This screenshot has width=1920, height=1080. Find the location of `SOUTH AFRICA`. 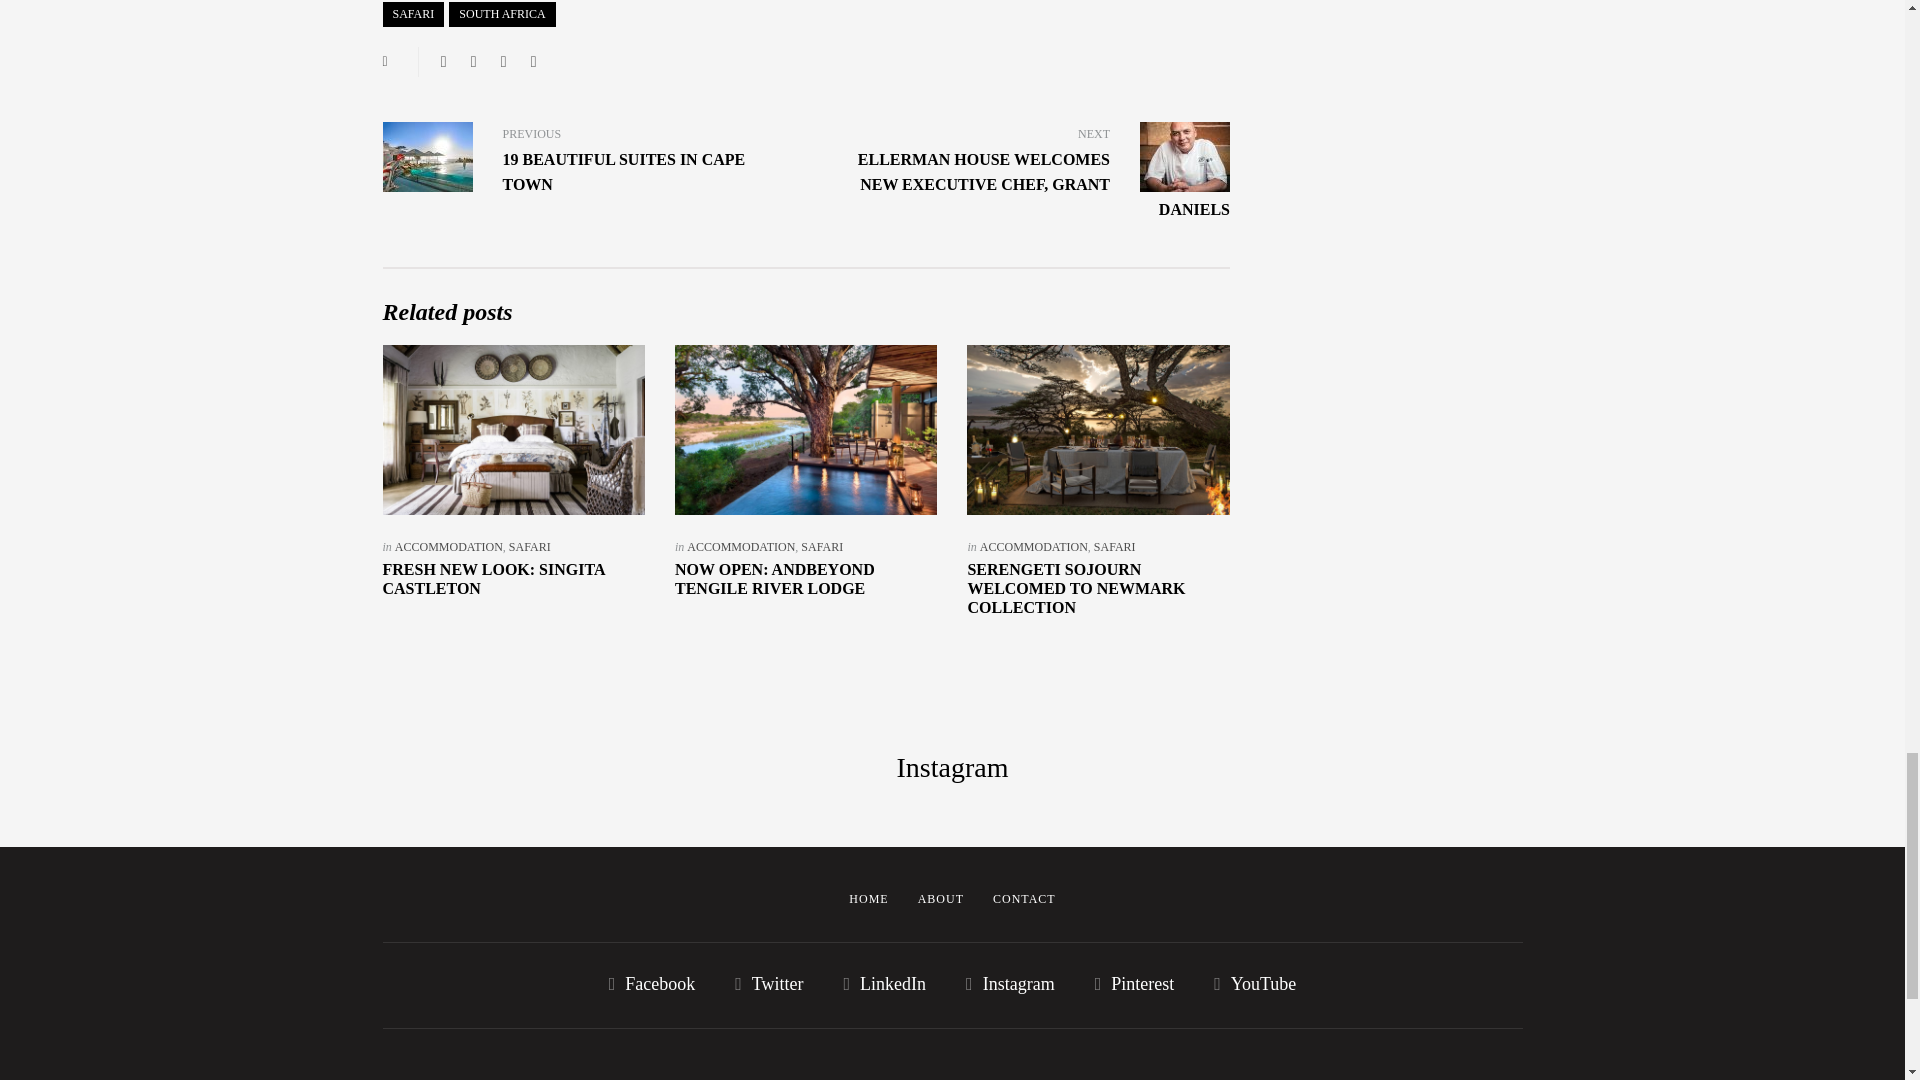

SOUTH AFRICA is located at coordinates (502, 14).